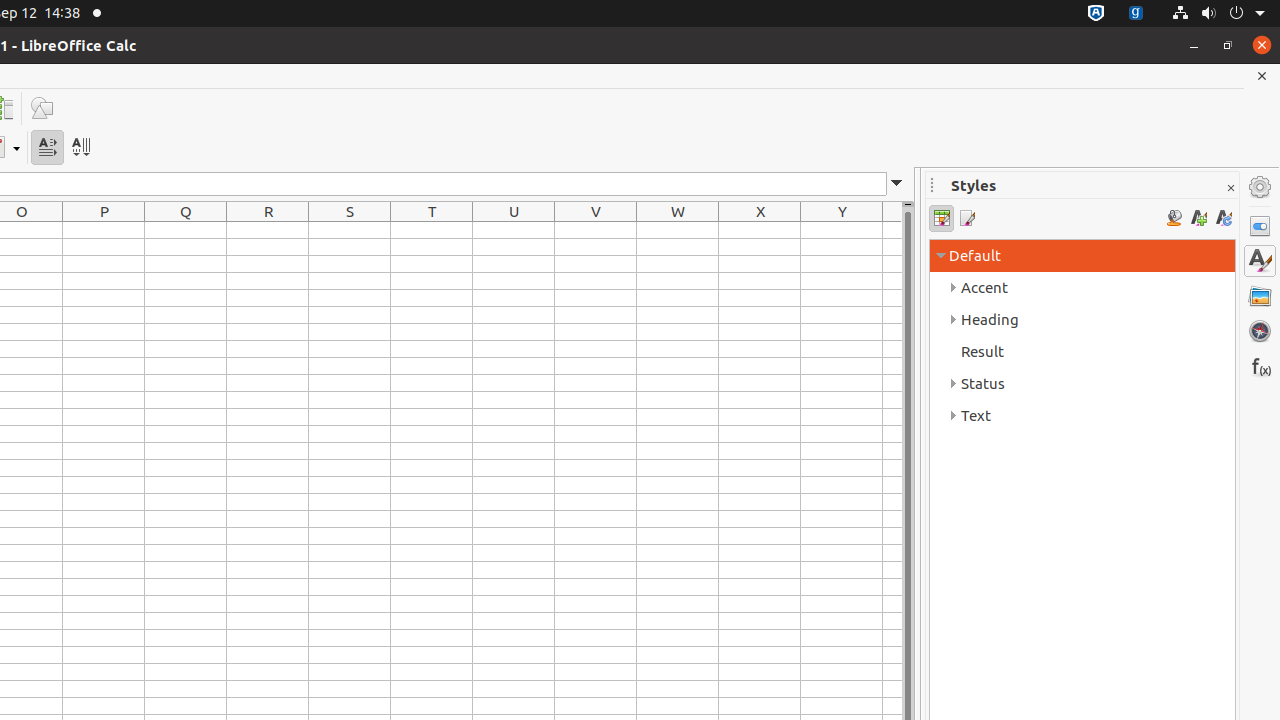 The image size is (1280, 720). Describe the element at coordinates (1096, 14) in the screenshot. I see `:1.72/StatusNotifierItem` at that location.